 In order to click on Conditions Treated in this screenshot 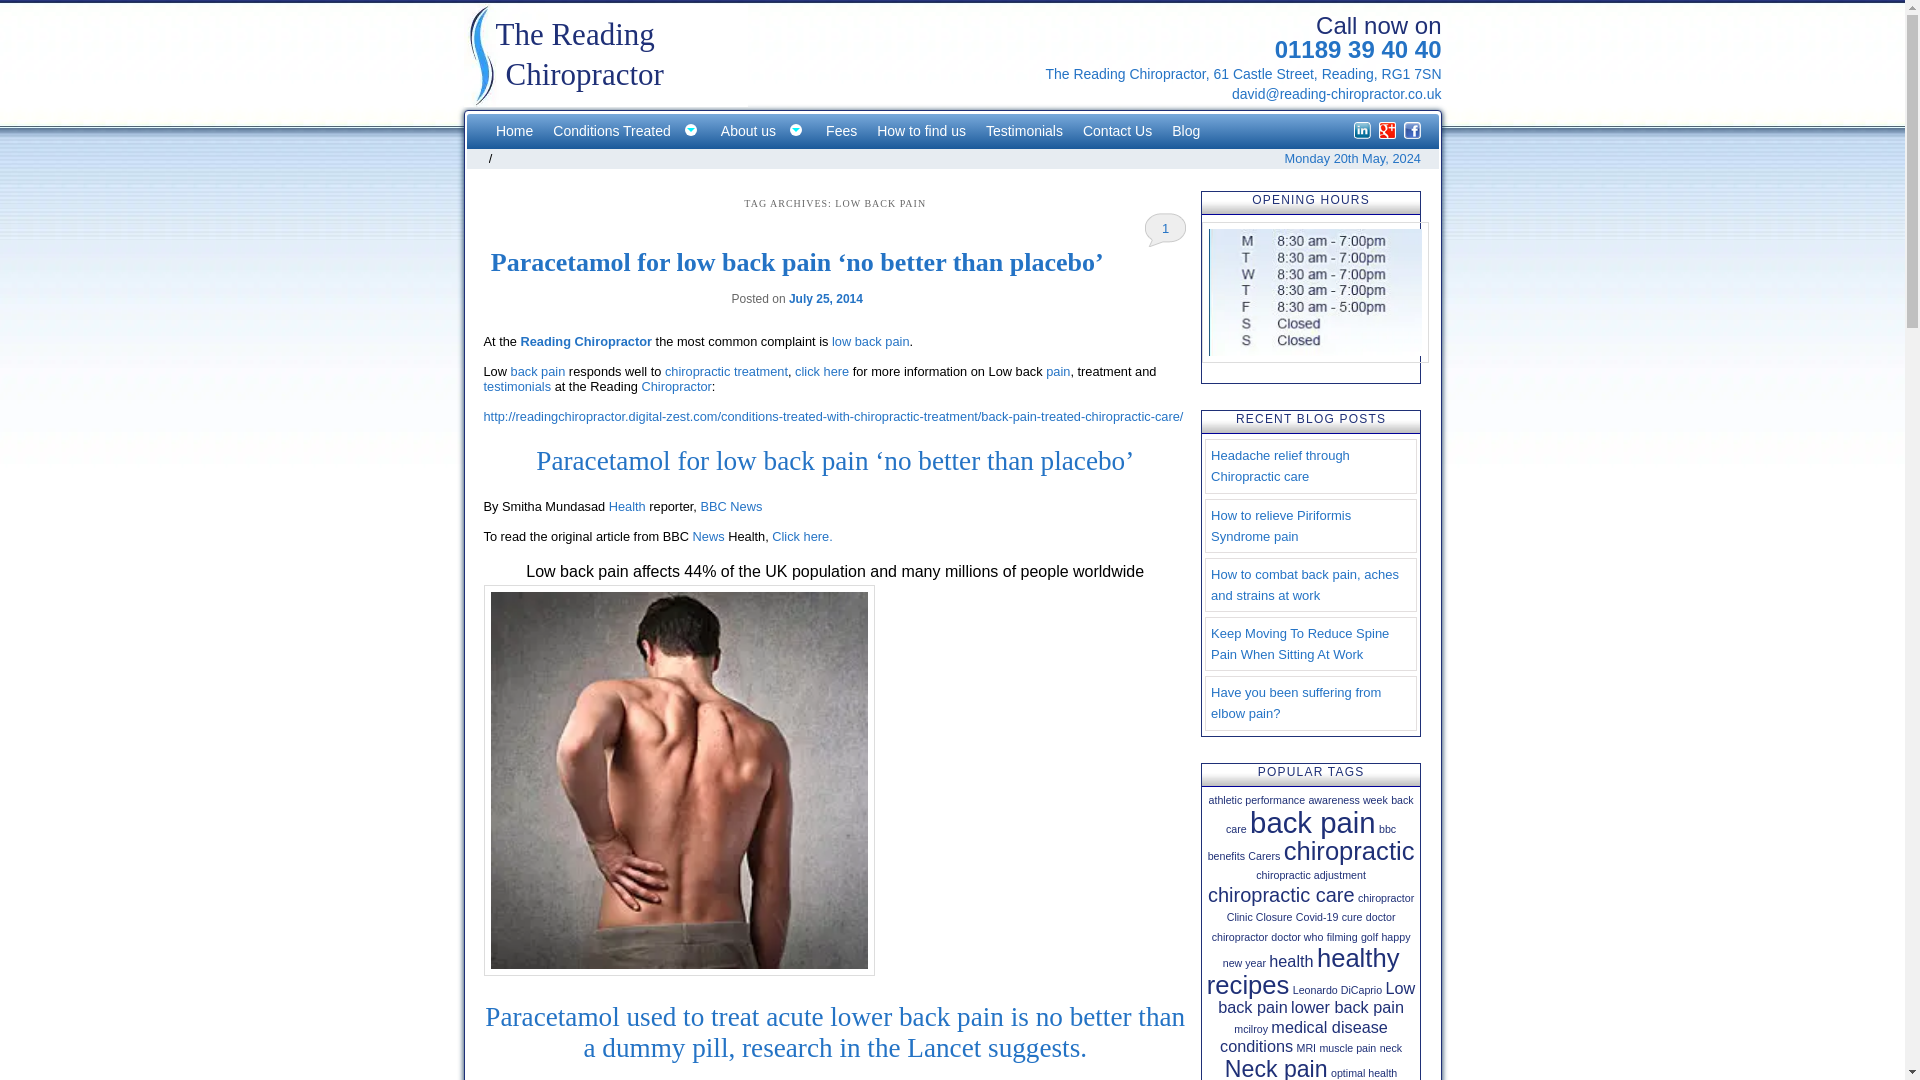, I will do `click(626, 132)`.